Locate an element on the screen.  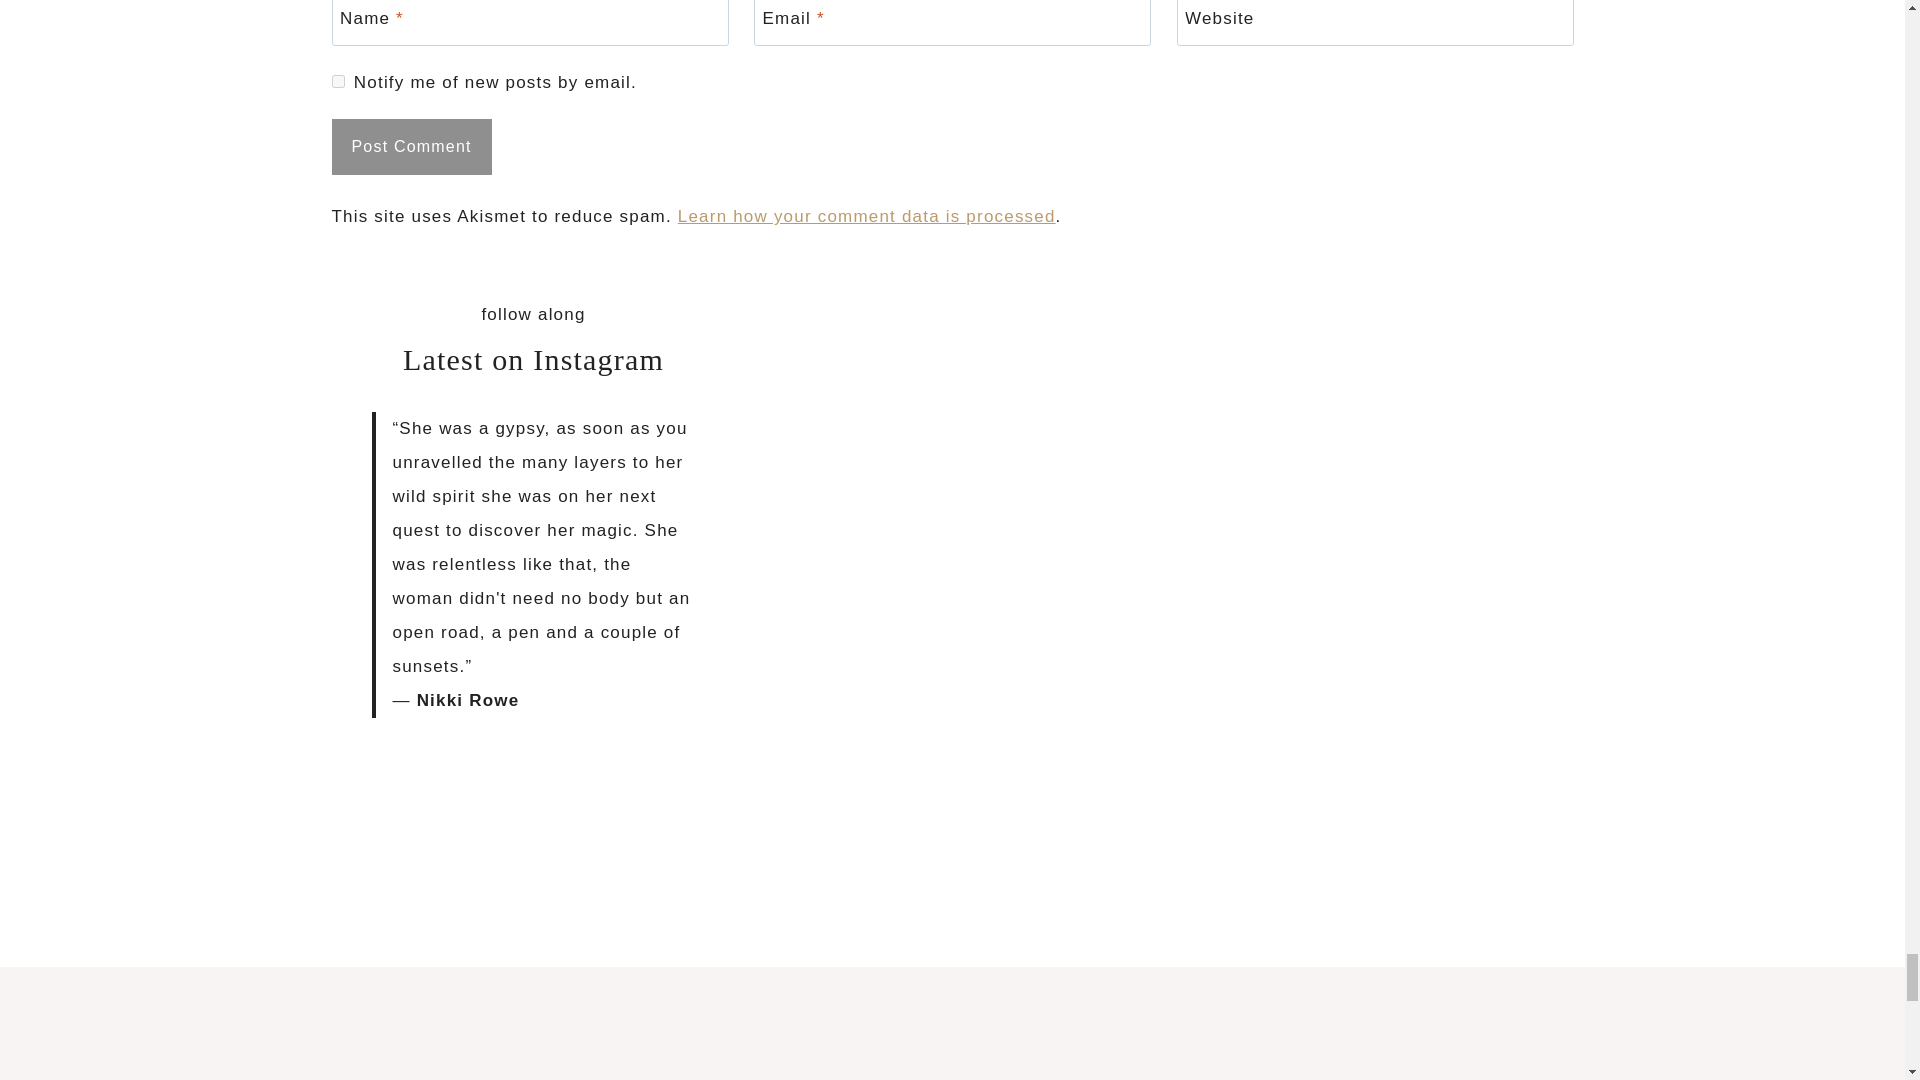
Post Comment is located at coordinates (412, 146).